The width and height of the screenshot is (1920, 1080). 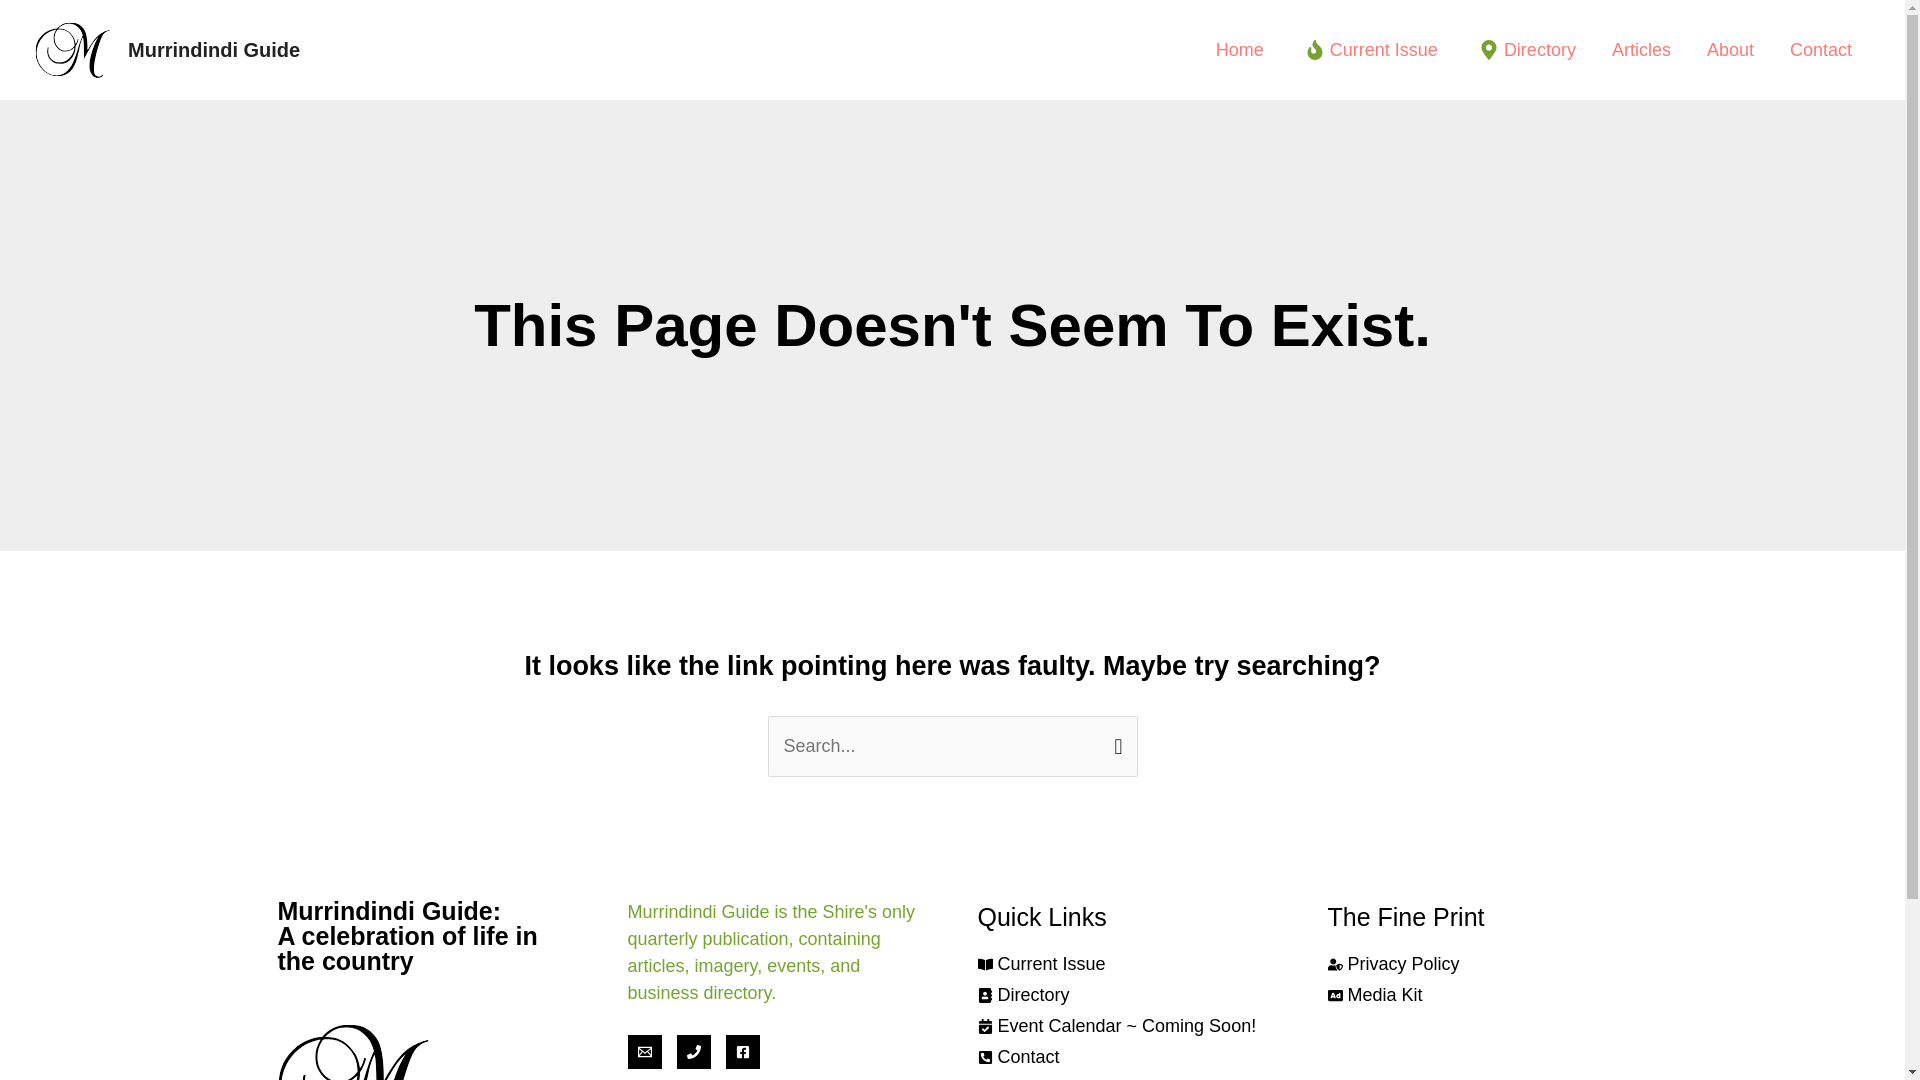 What do you see at coordinates (1394, 964) in the screenshot?
I see `Privacy Policy` at bounding box center [1394, 964].